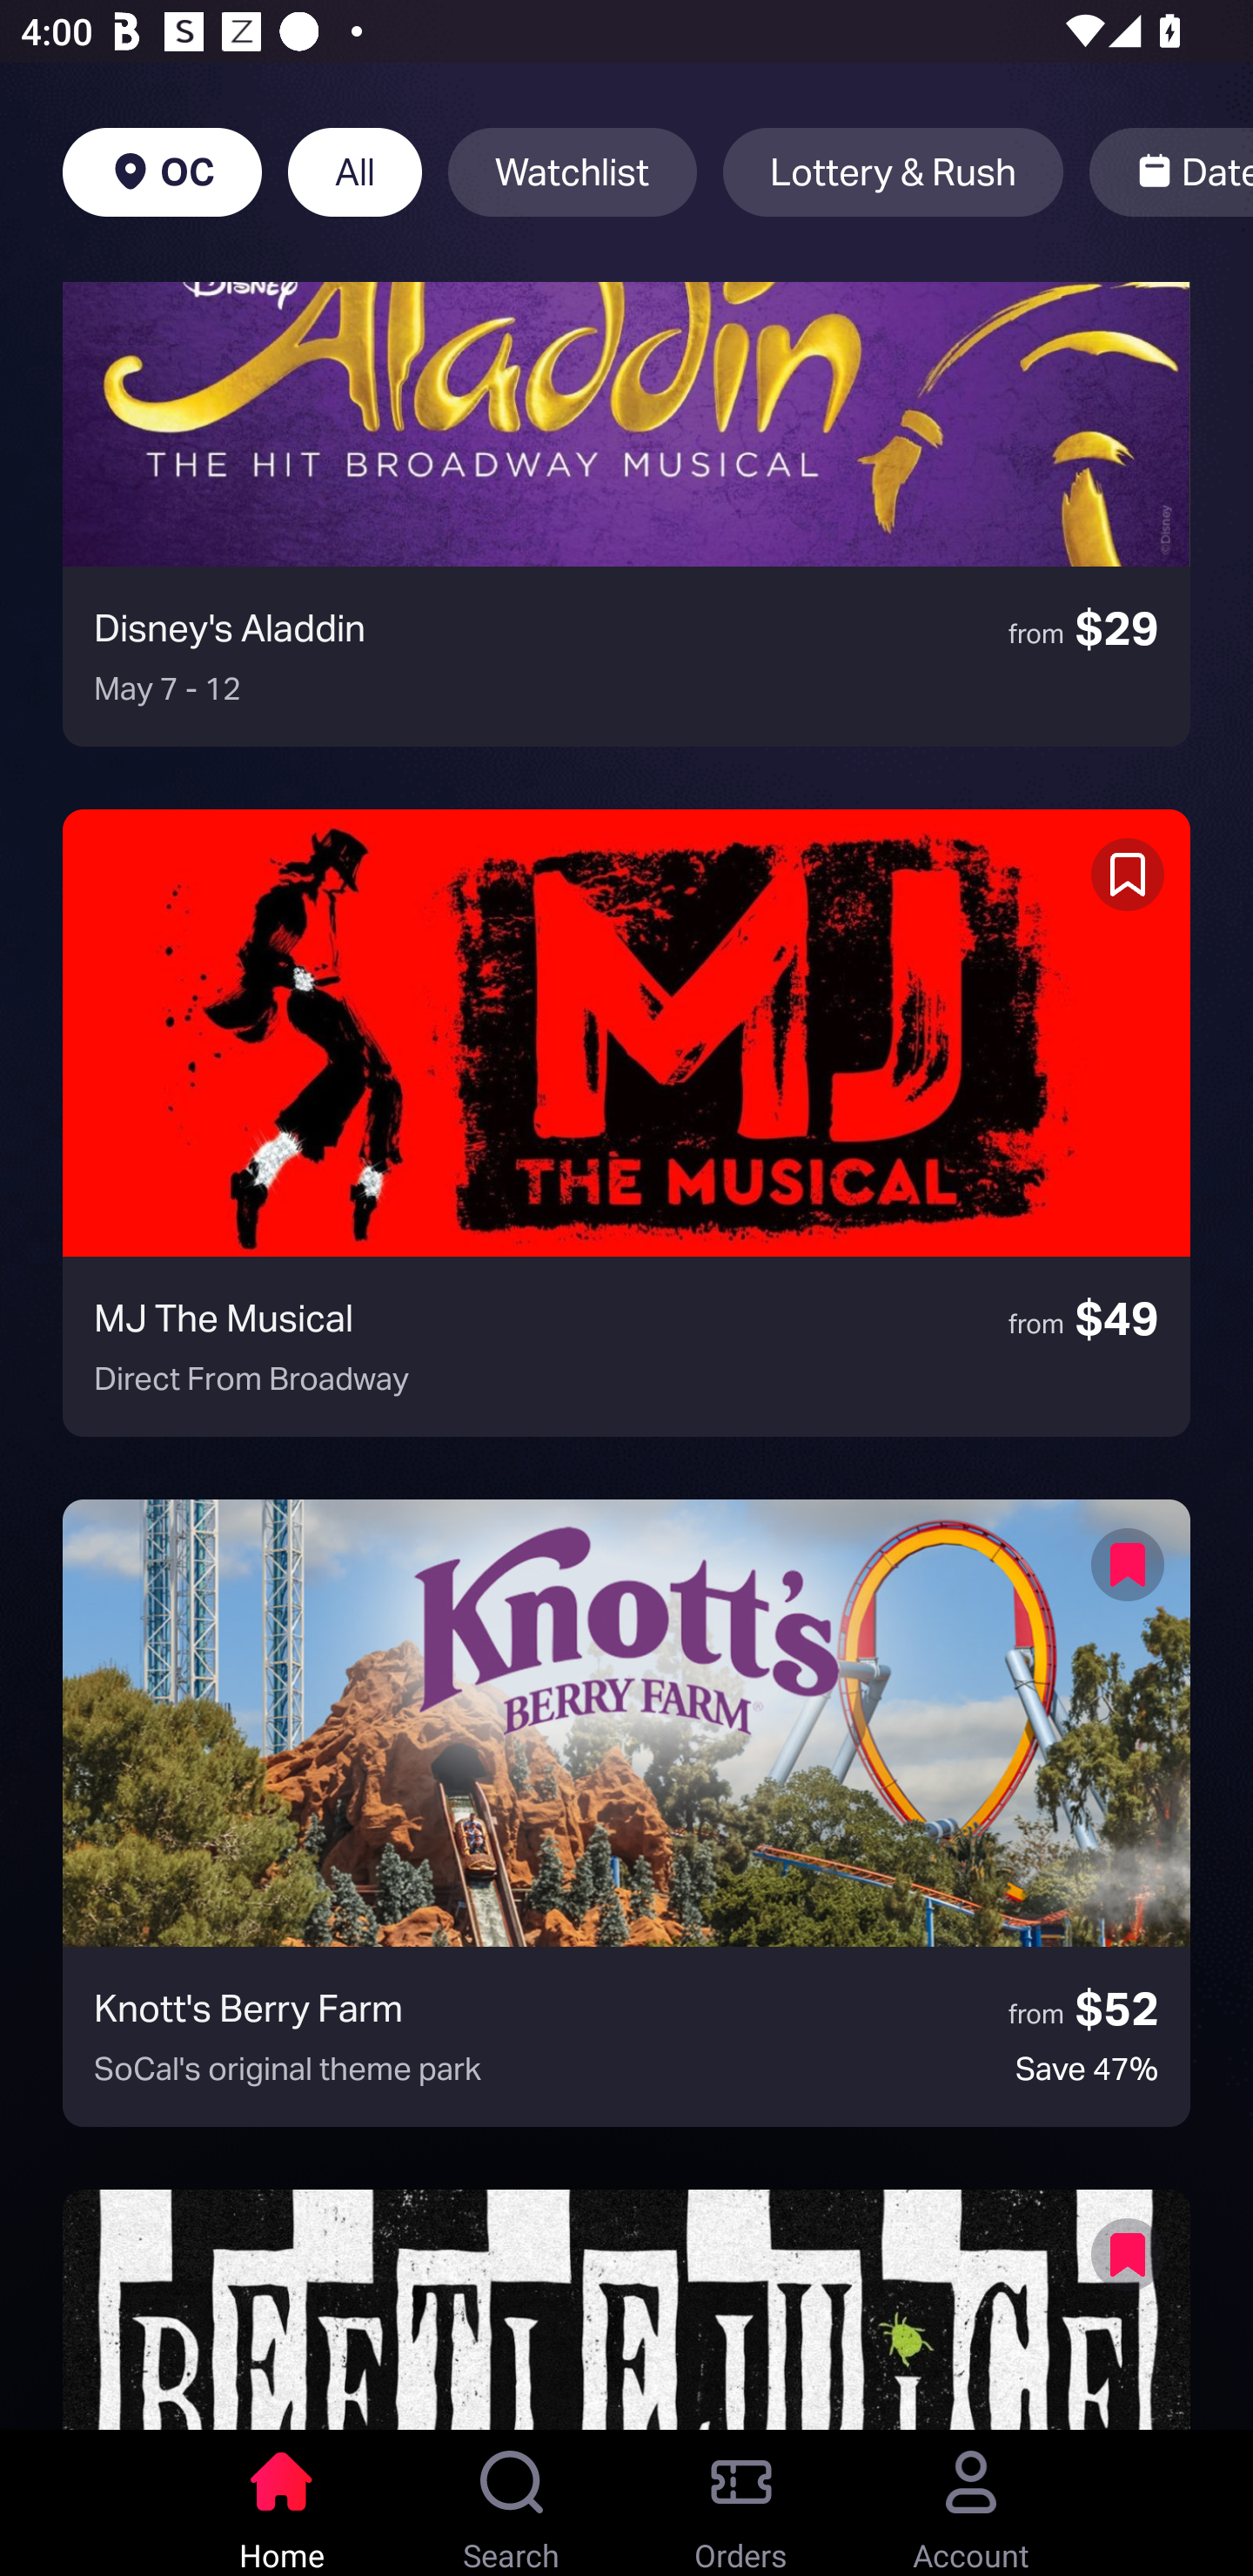  What do you see at coordinates (162, 172) in the screenshot?
I see `OC` at bounding box center [162, 172].